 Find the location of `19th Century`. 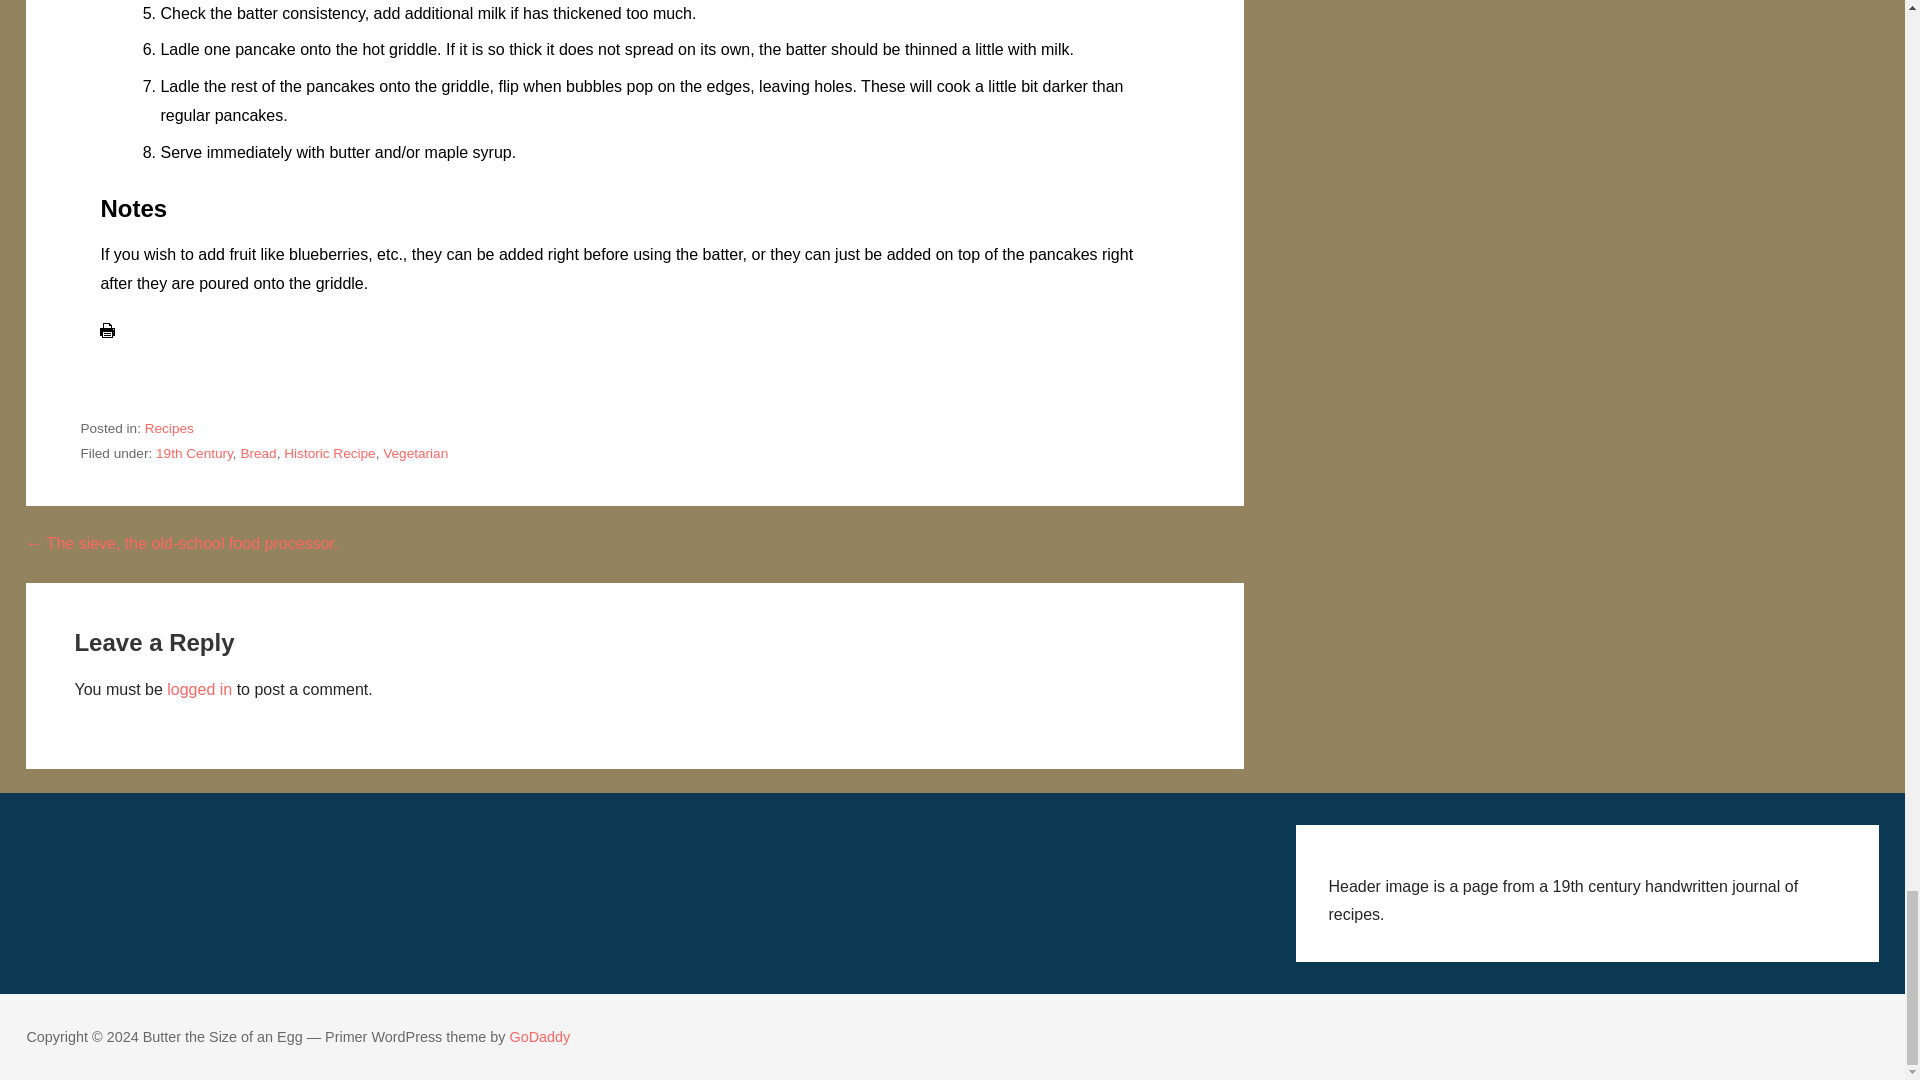

19th Century is located at coordinates (194, 454).